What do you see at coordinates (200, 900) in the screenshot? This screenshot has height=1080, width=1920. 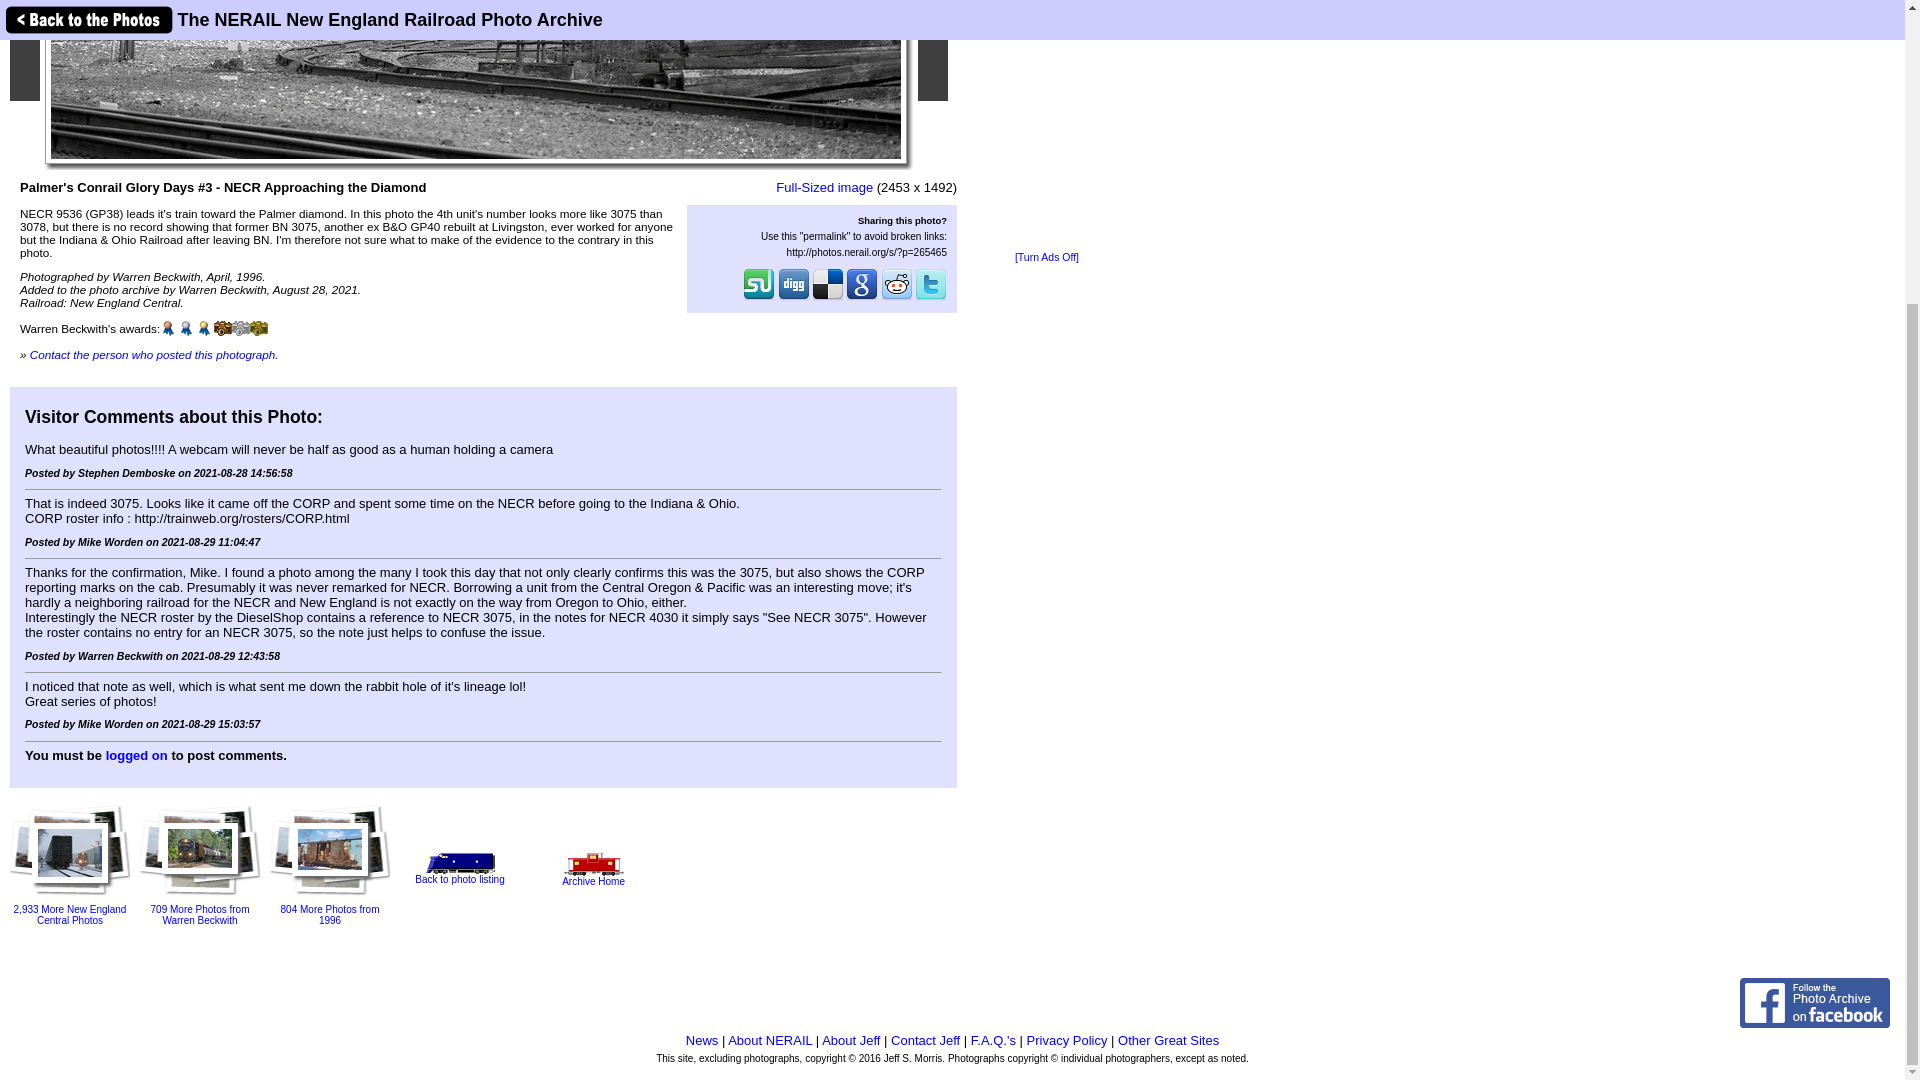 I see `709 More Photos from Warren Beckwith` at bounding box center [200, 900].